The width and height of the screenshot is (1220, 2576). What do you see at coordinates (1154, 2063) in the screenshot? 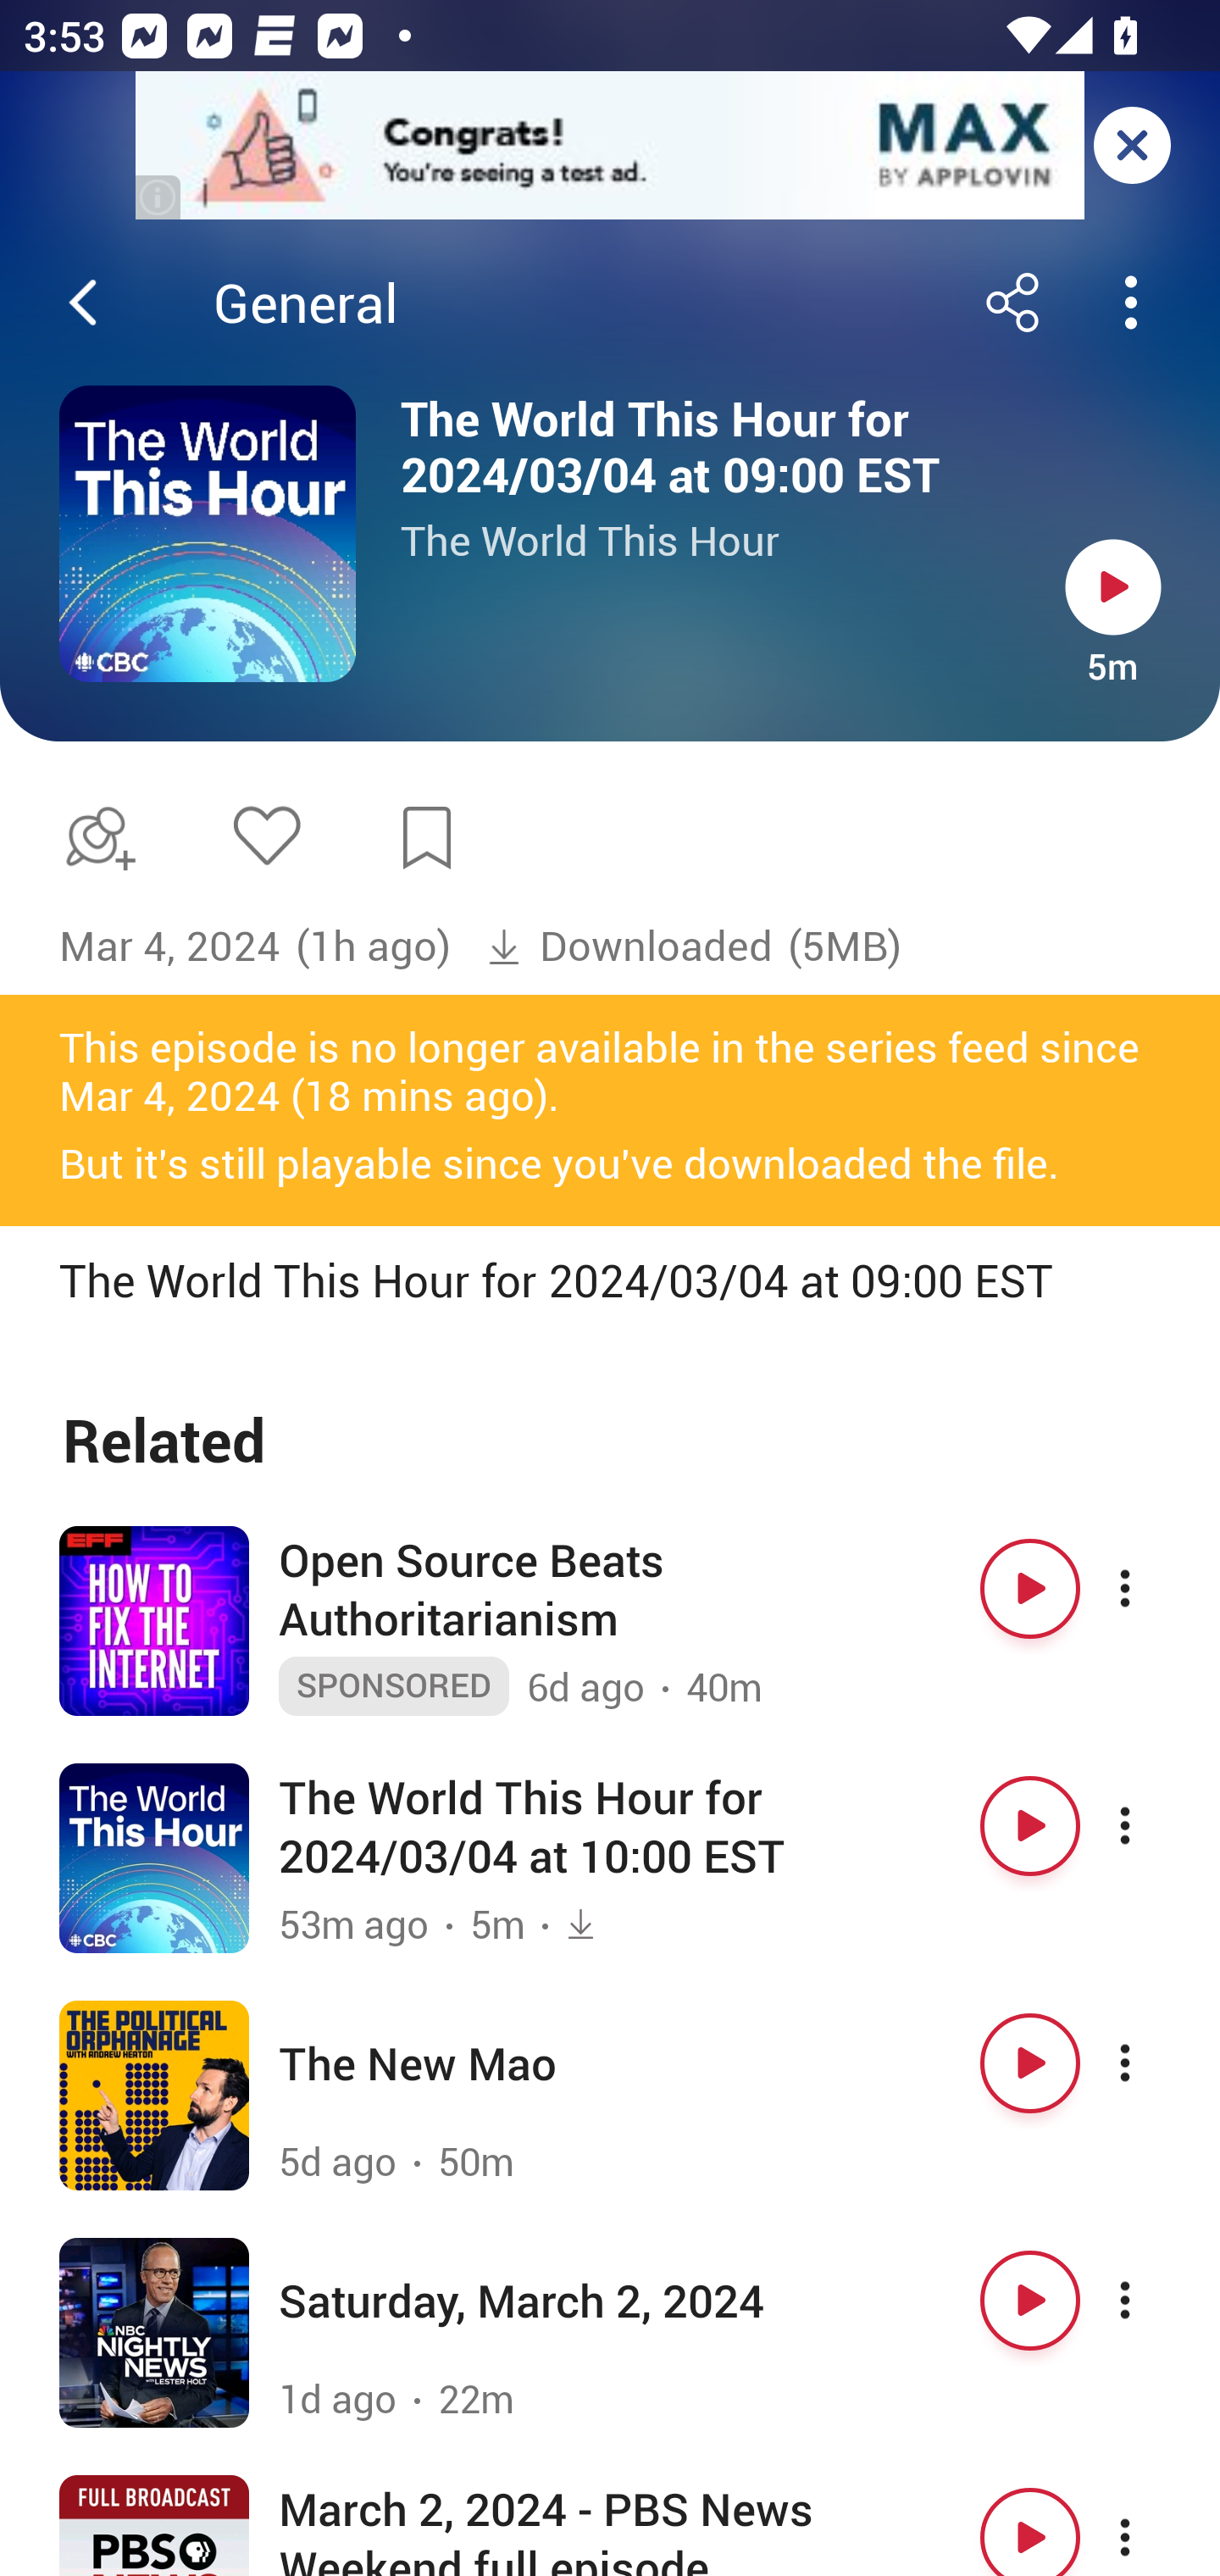
I see `More options` at bounding box center [1154, 2063].